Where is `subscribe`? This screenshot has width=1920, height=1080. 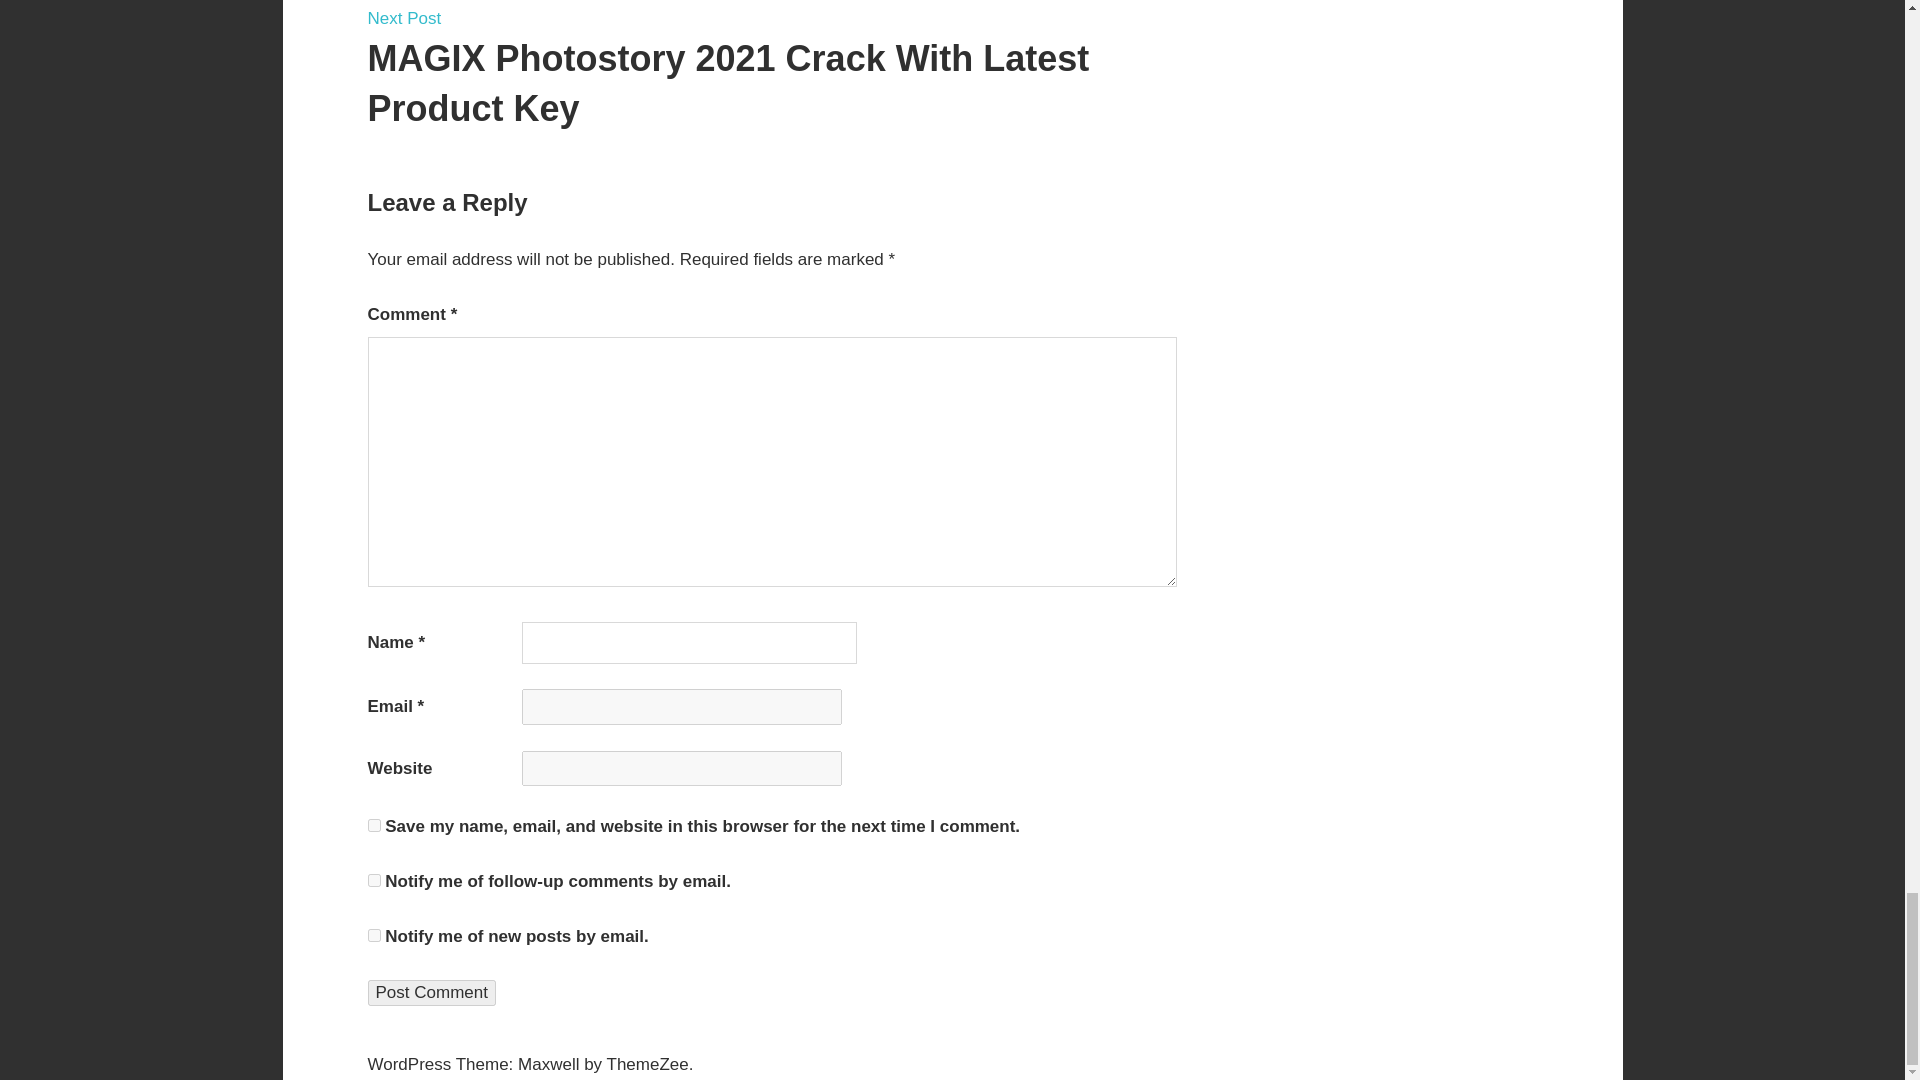
subscribe is located at coordinates (374, 880).